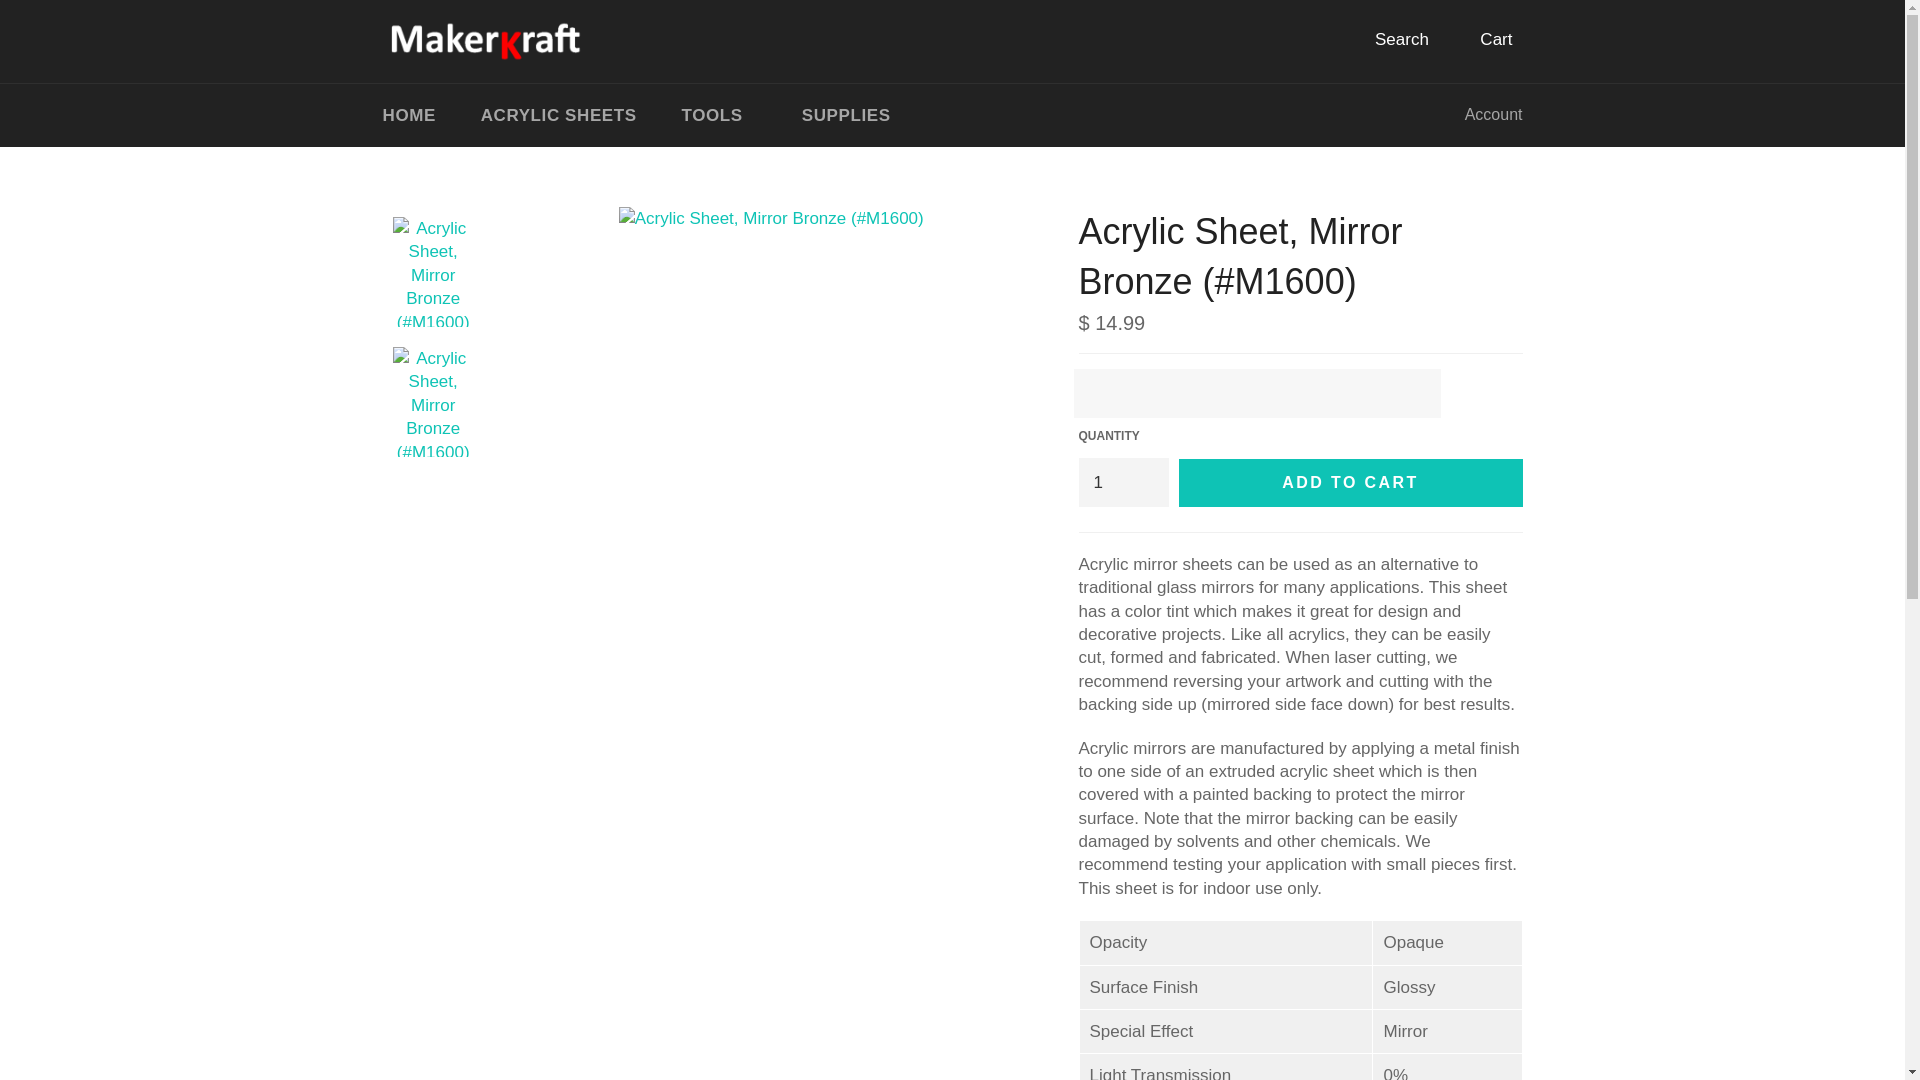 Image resolution: width=1920 pixels, height=1080 pixels. I want to click on Search, so click(1388, 40).